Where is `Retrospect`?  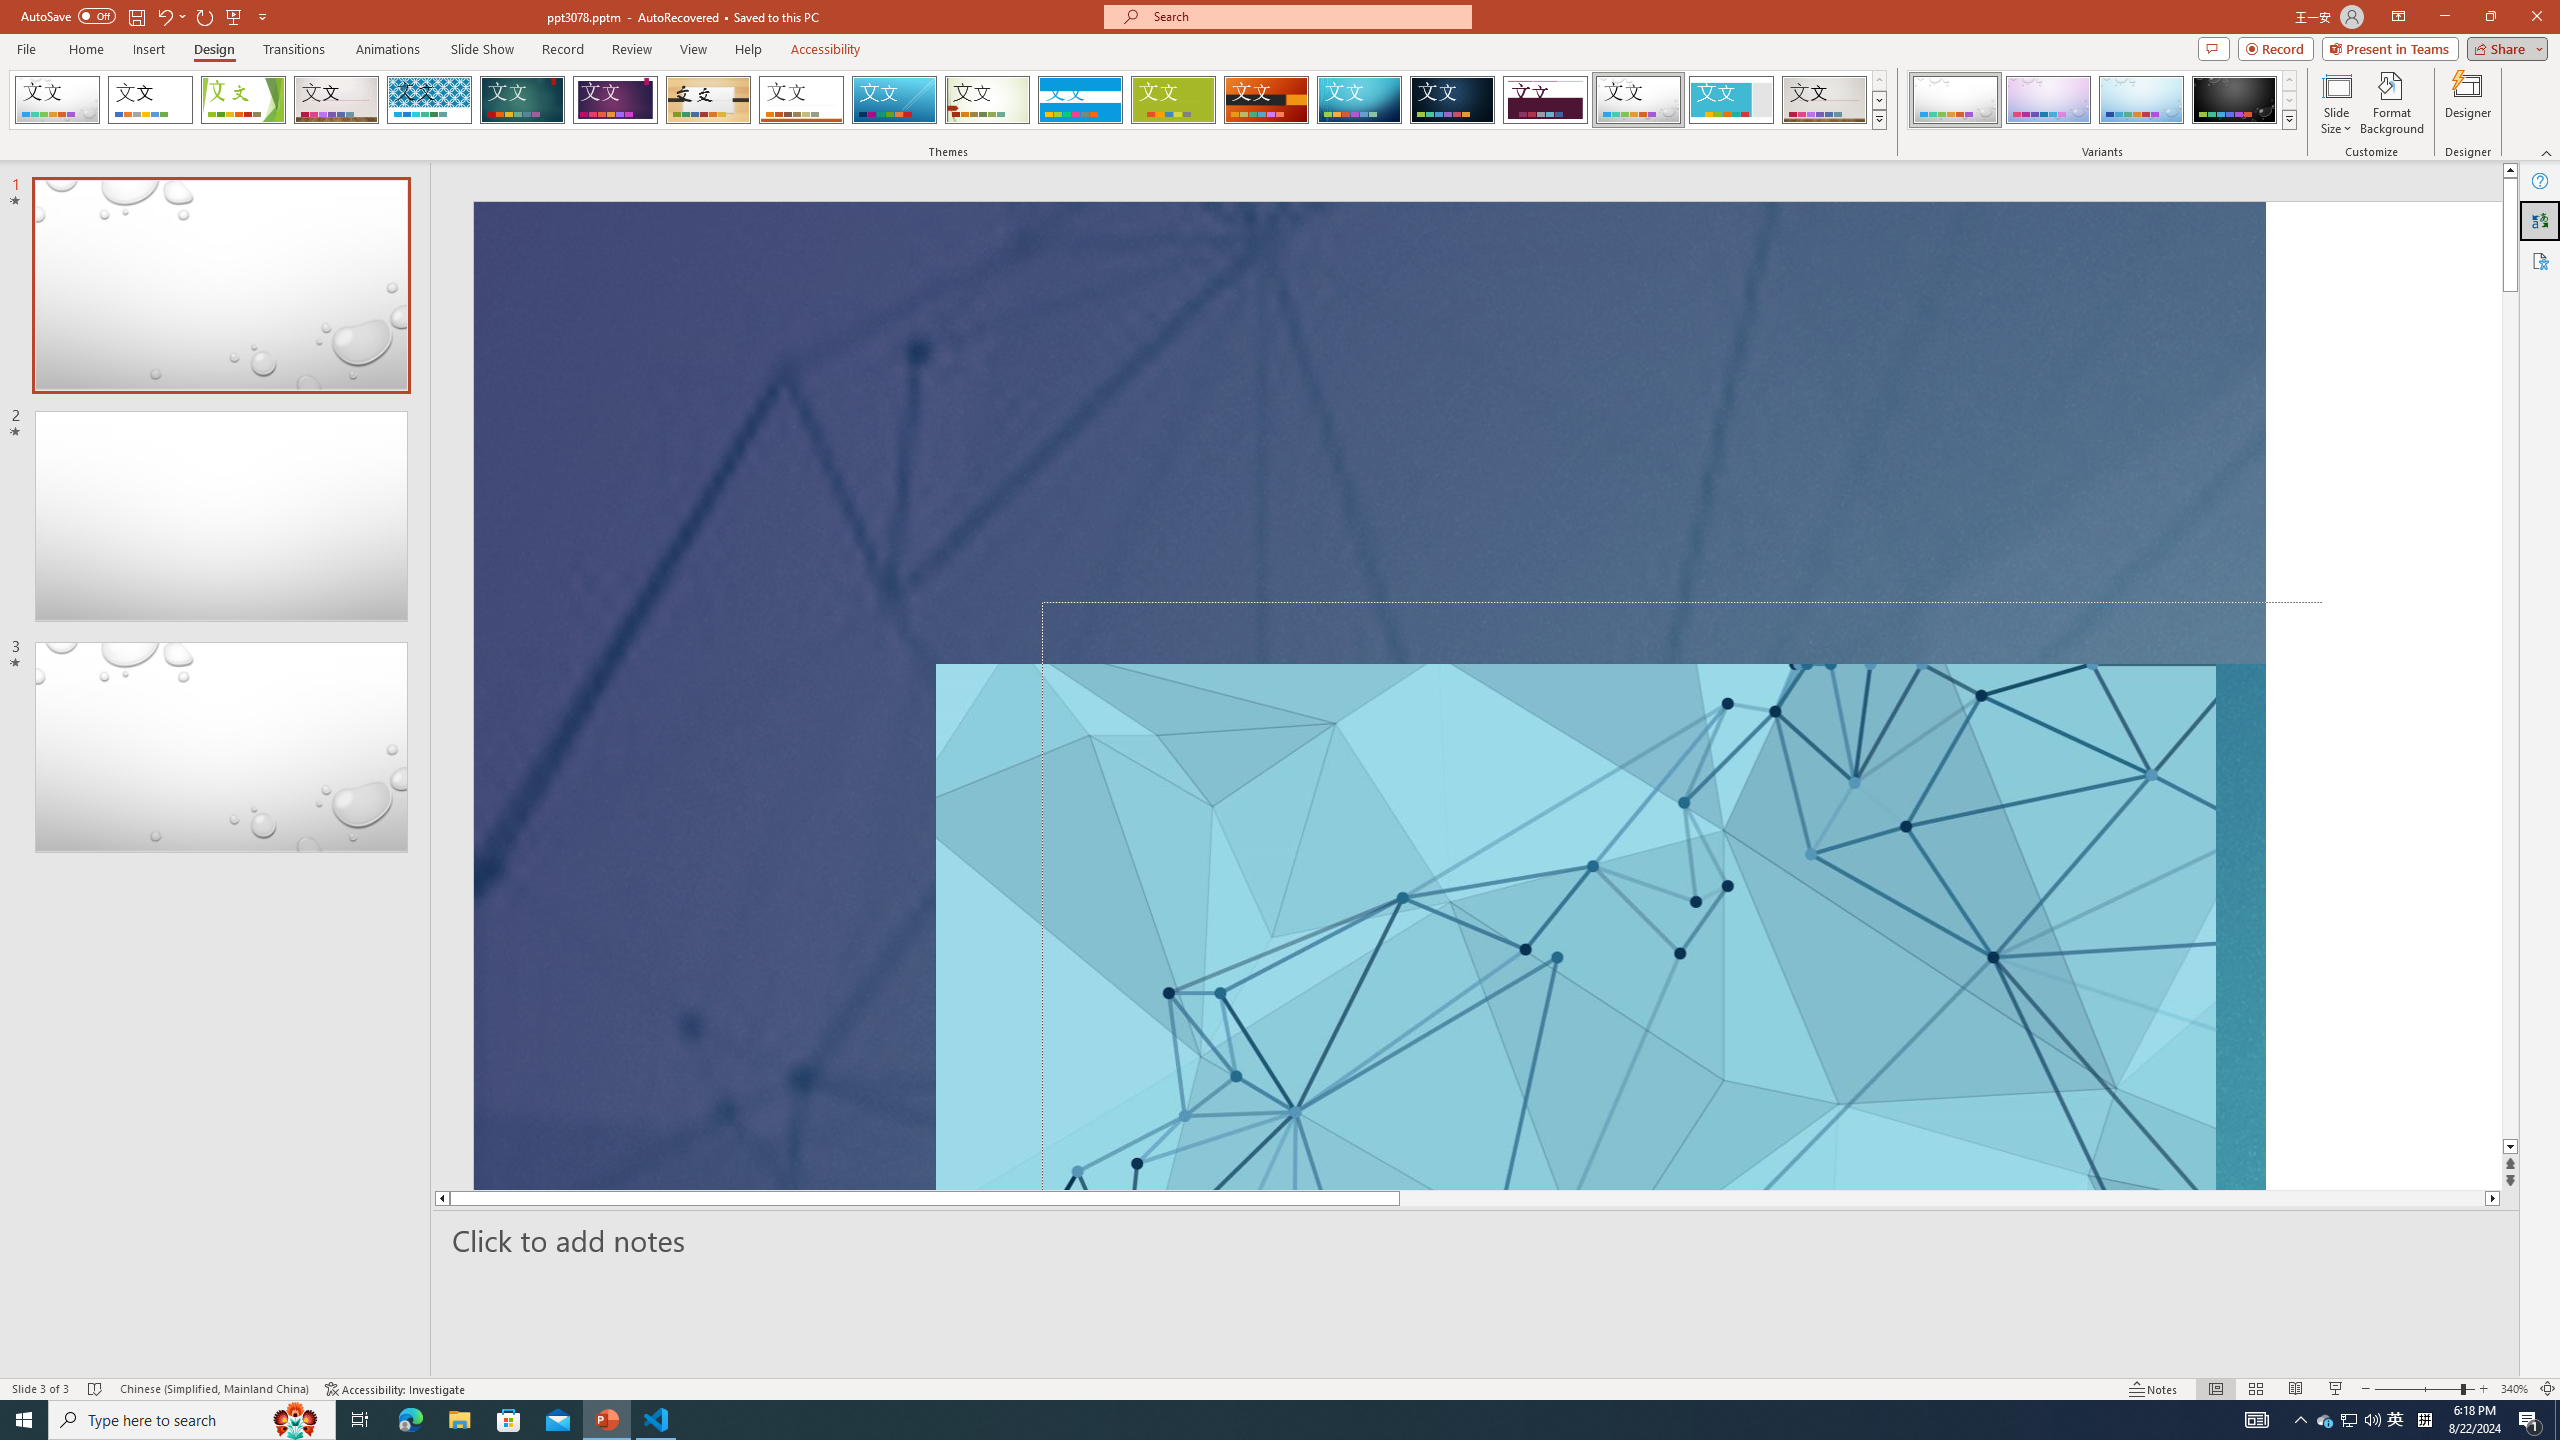
Retrospect is located at coordinates (801, 100).